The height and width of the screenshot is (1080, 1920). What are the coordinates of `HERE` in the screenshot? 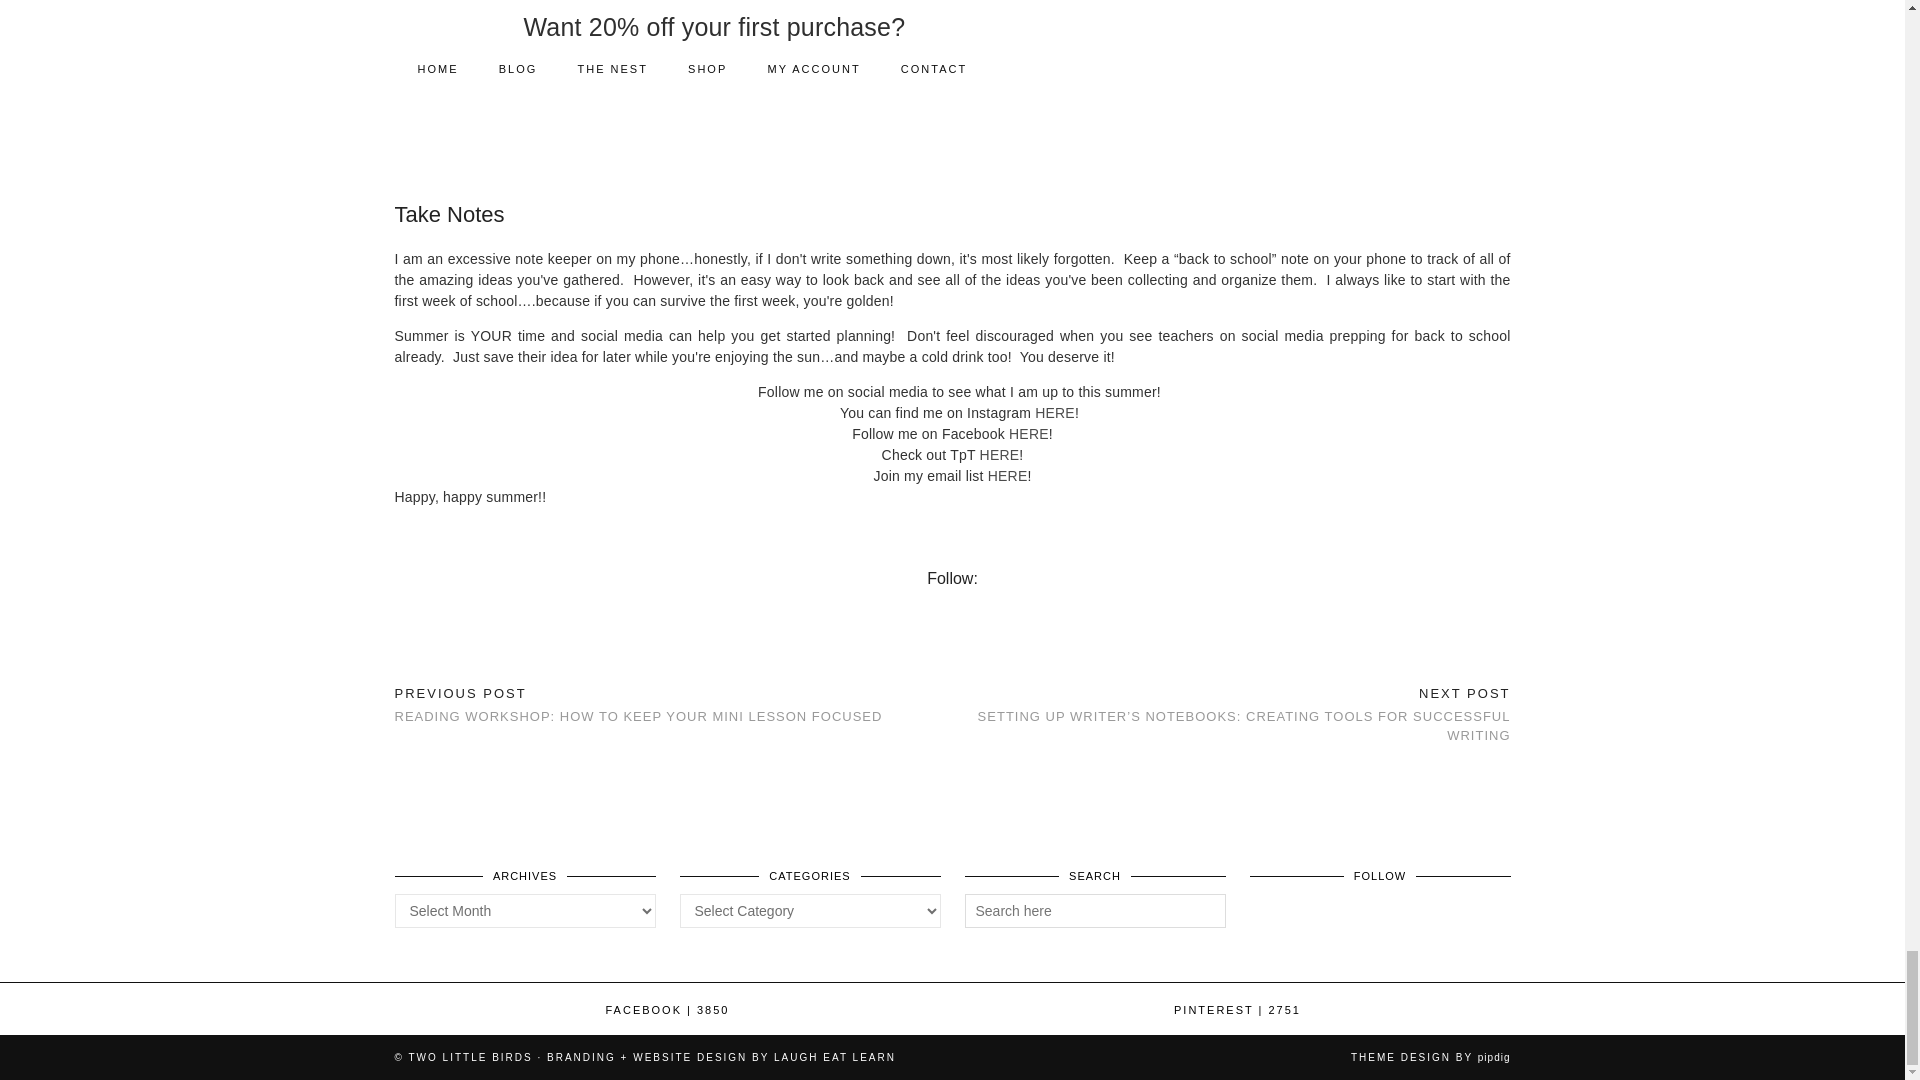 It's located at (1054, 413).